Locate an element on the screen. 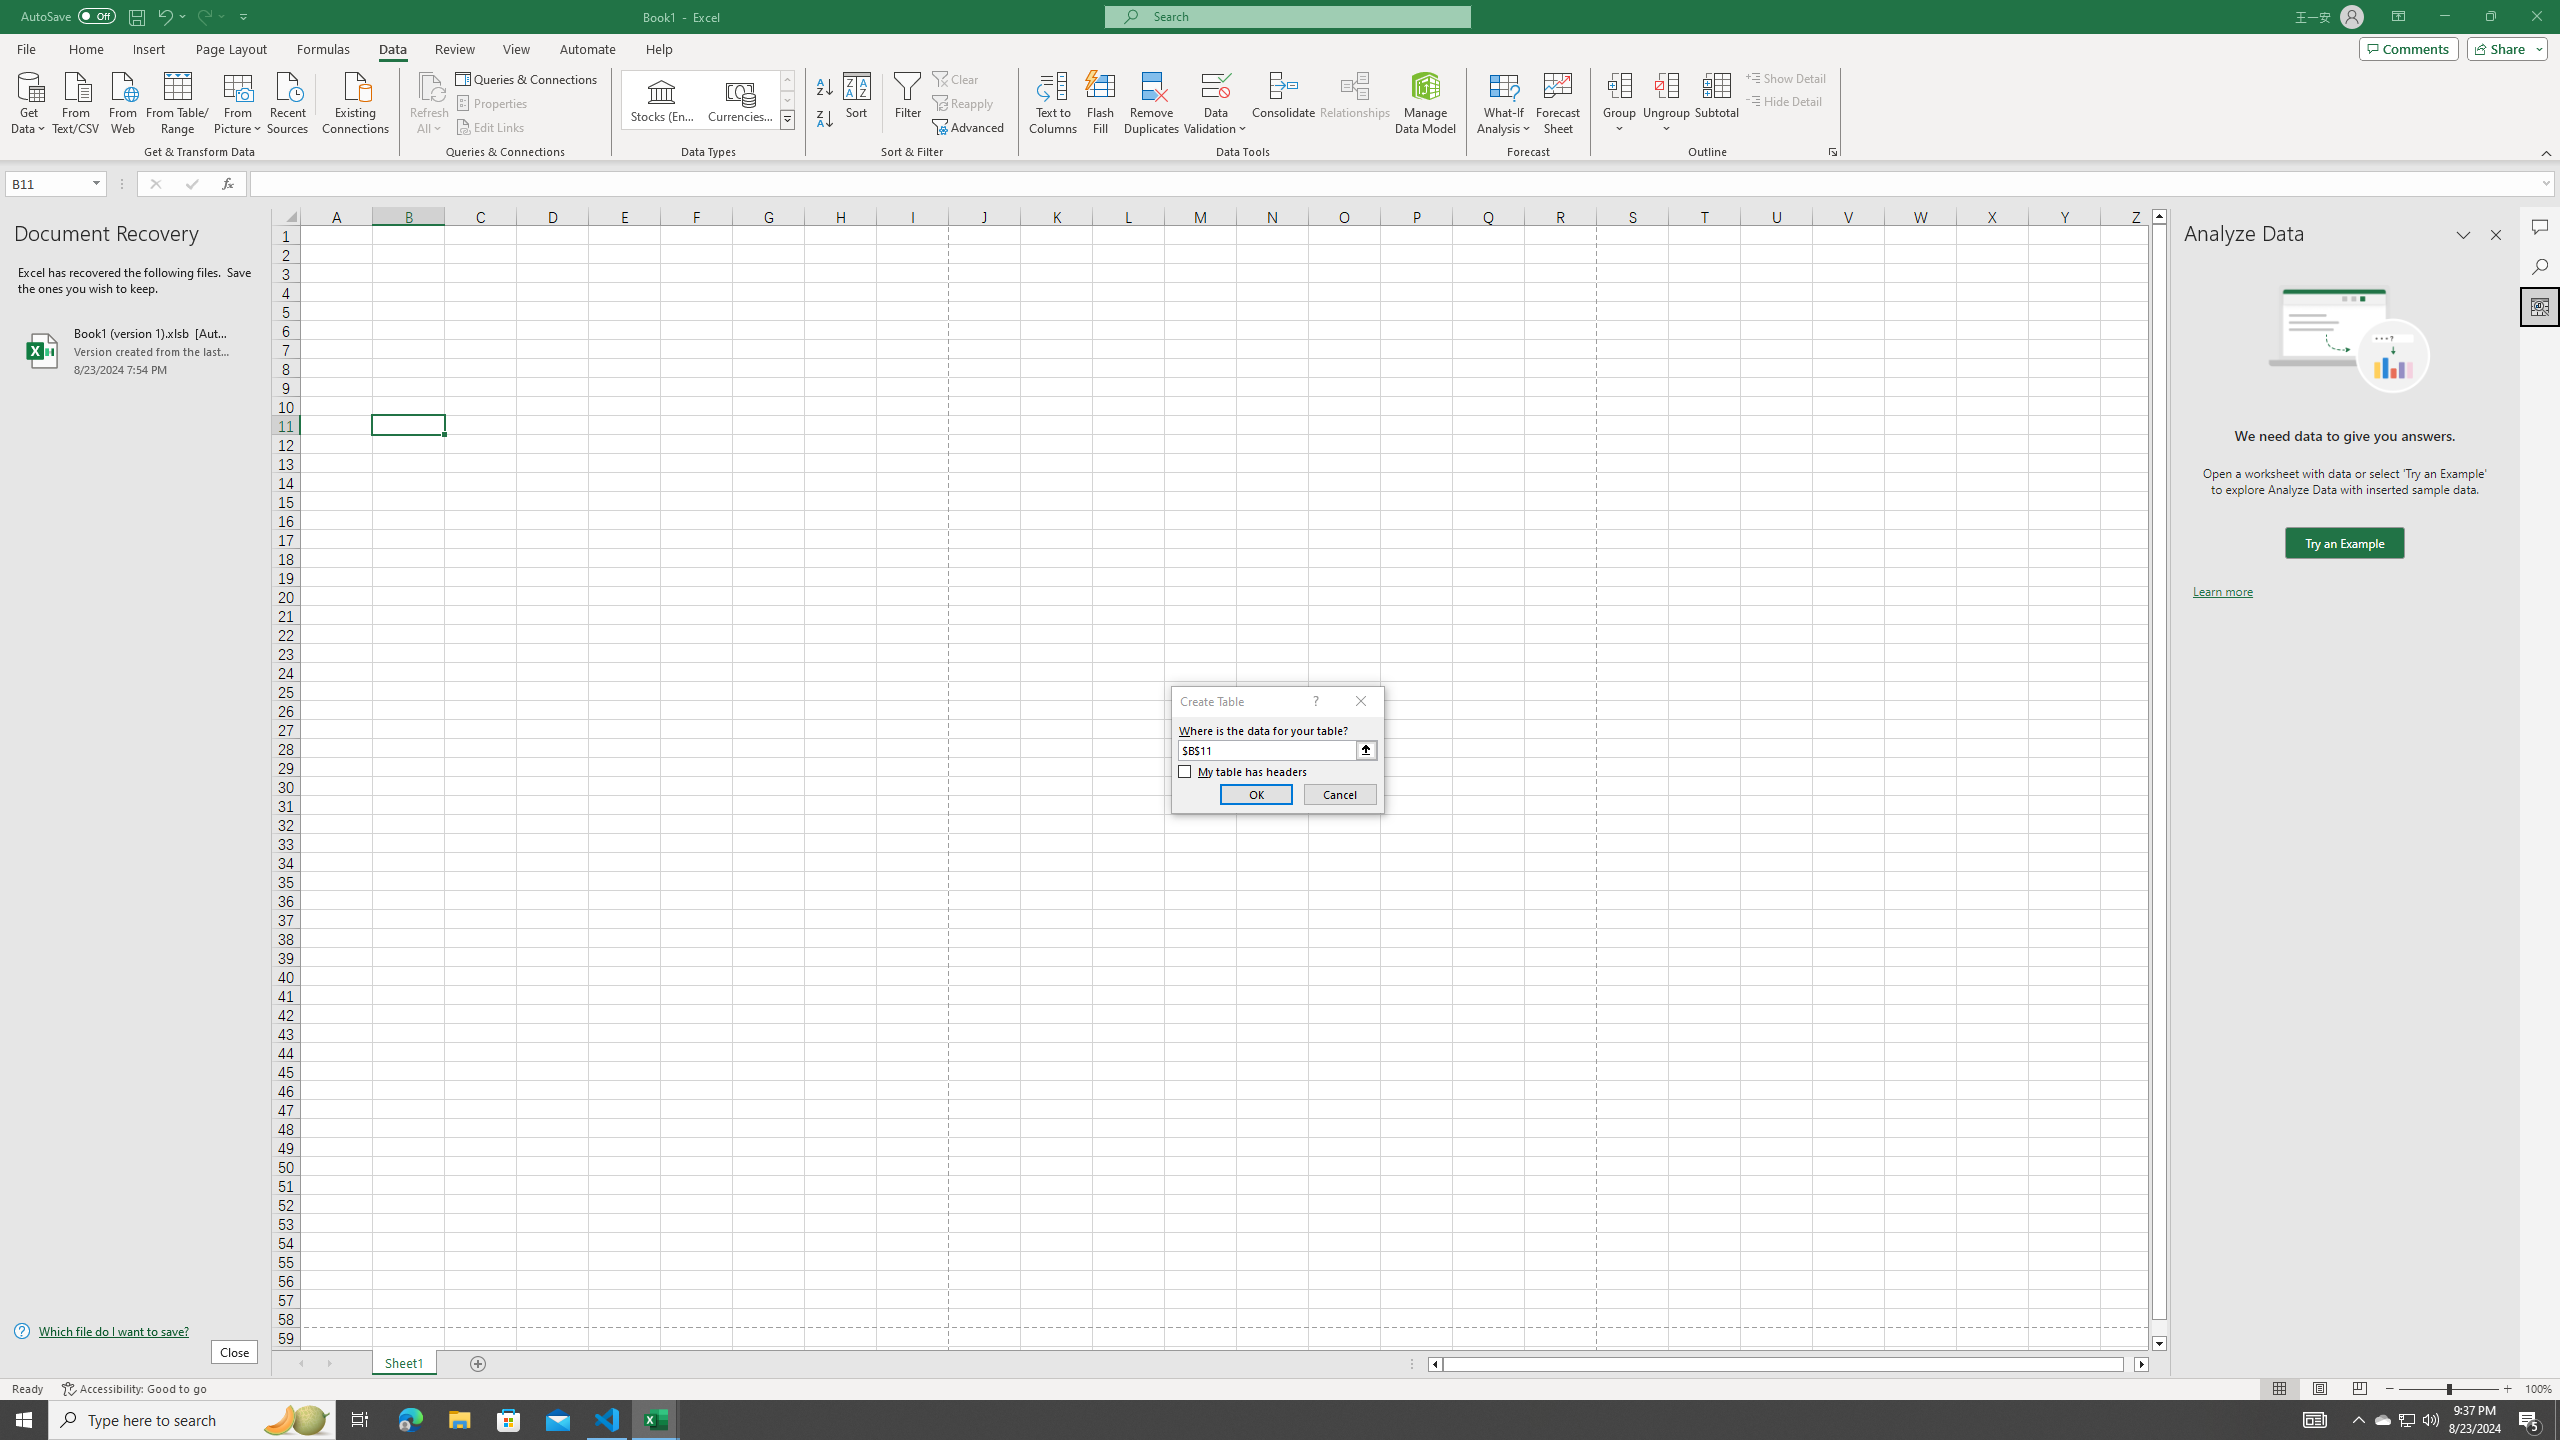 This screenshot has width=2560, height=1440. Row up is located at coordinates (788, 80).